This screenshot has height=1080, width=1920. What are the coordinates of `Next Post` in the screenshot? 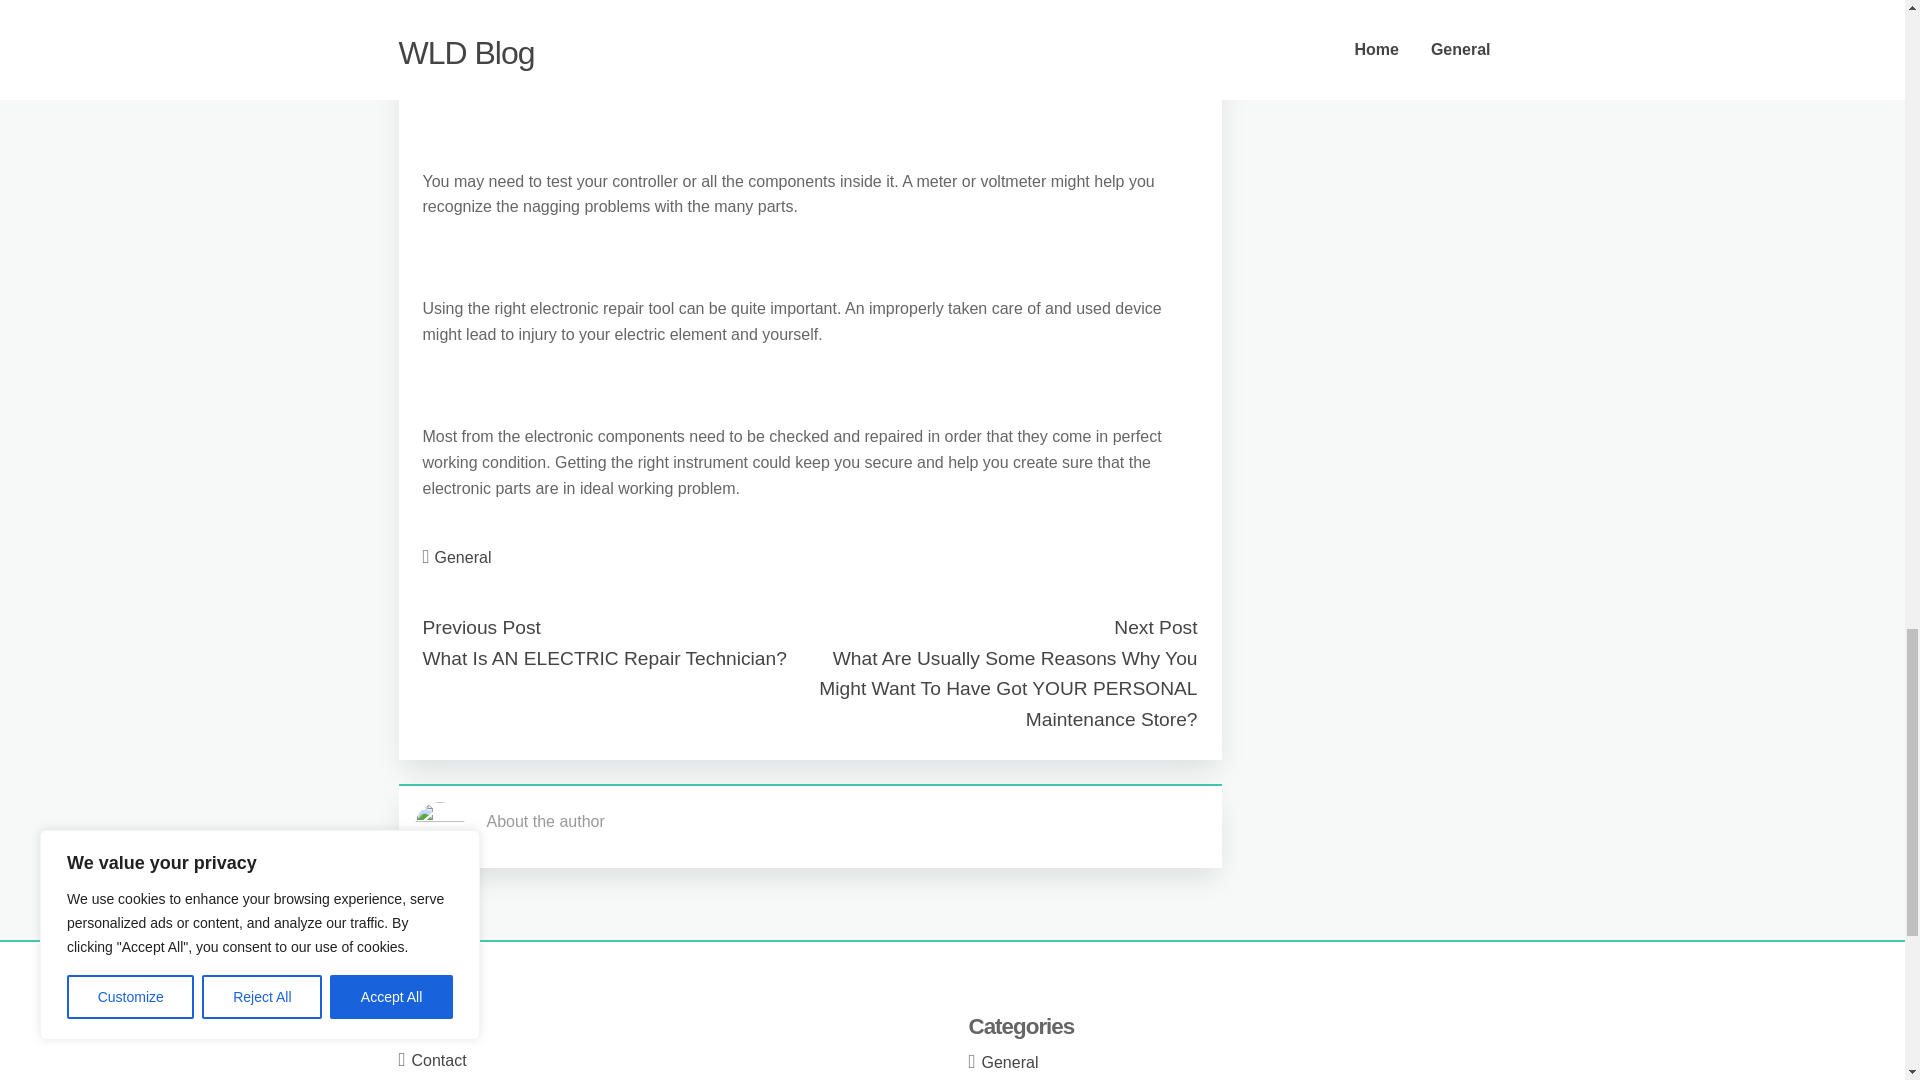 It's located at (1154, 627).